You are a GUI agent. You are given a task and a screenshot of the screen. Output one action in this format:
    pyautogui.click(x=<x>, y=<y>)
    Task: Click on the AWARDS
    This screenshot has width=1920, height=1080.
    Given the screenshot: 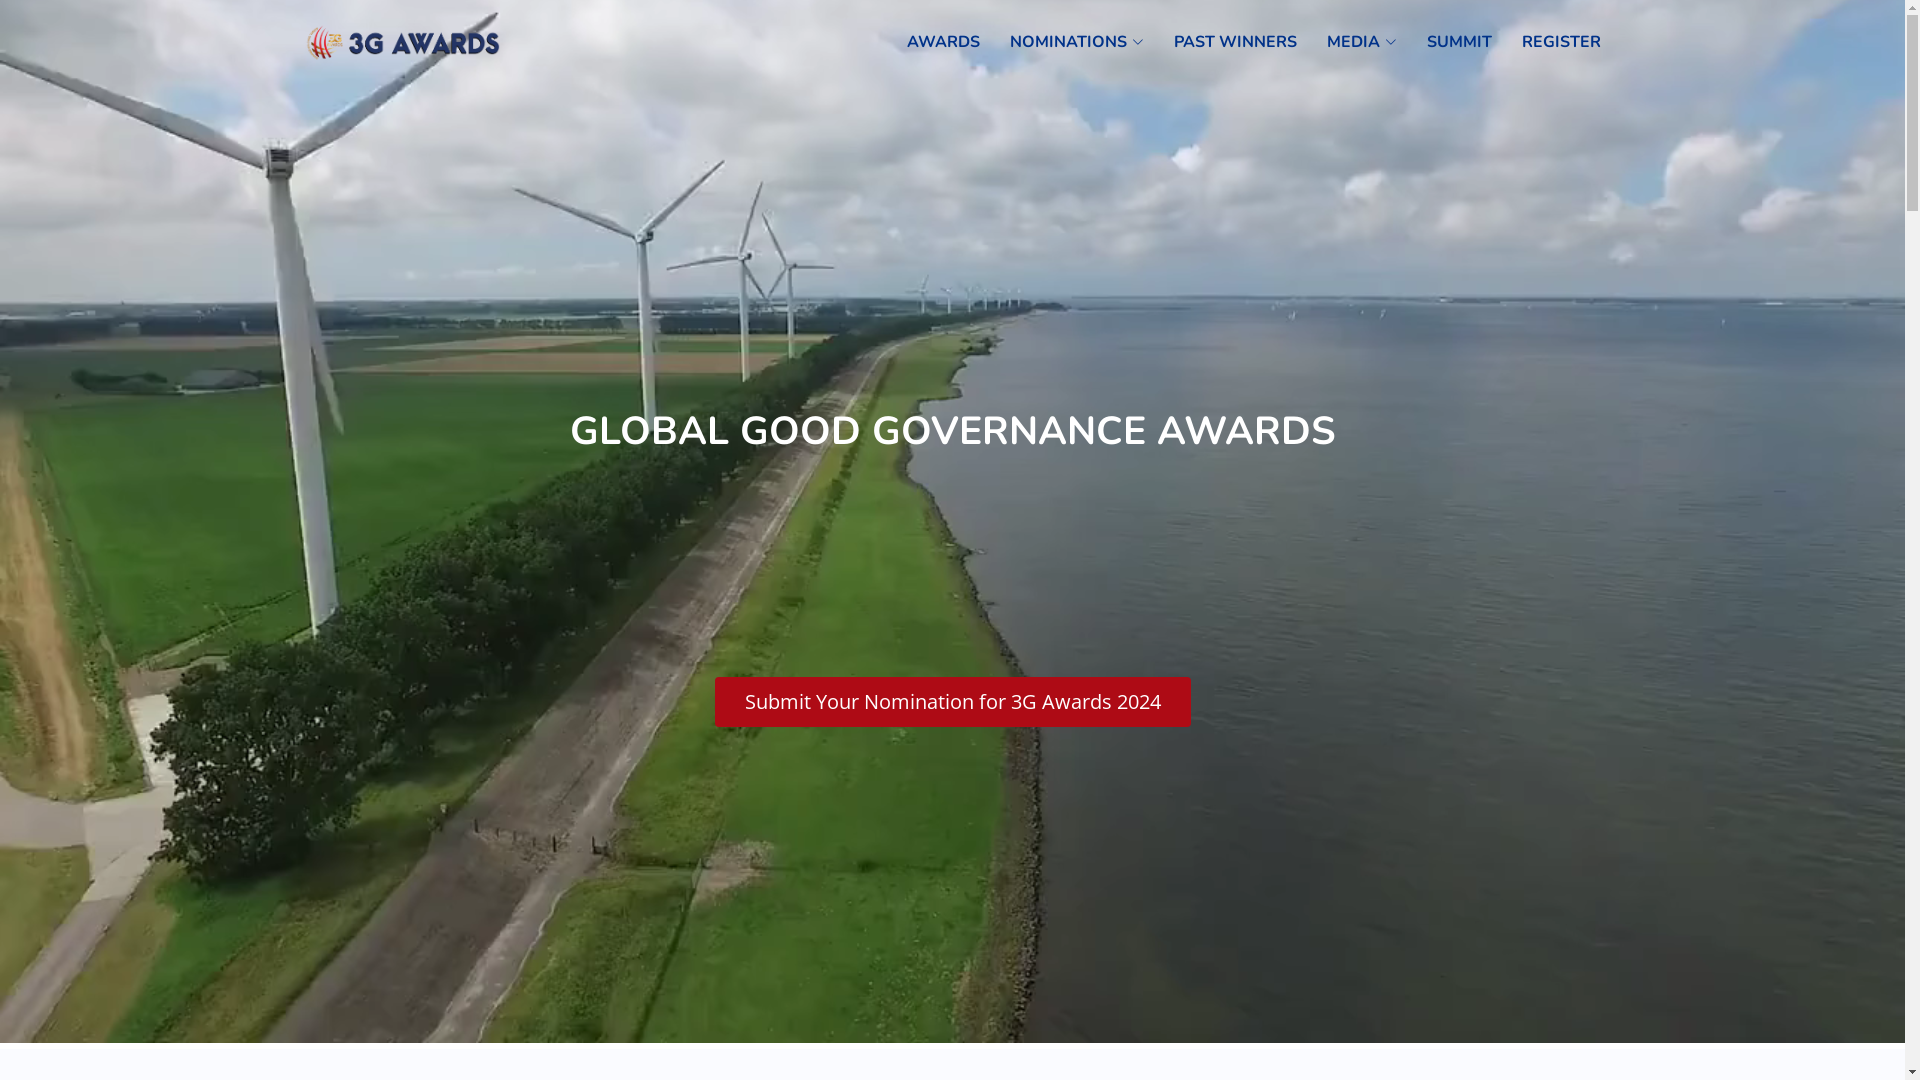 What is the action you would take?
    pyautogui.click(x=928, y=42)
    